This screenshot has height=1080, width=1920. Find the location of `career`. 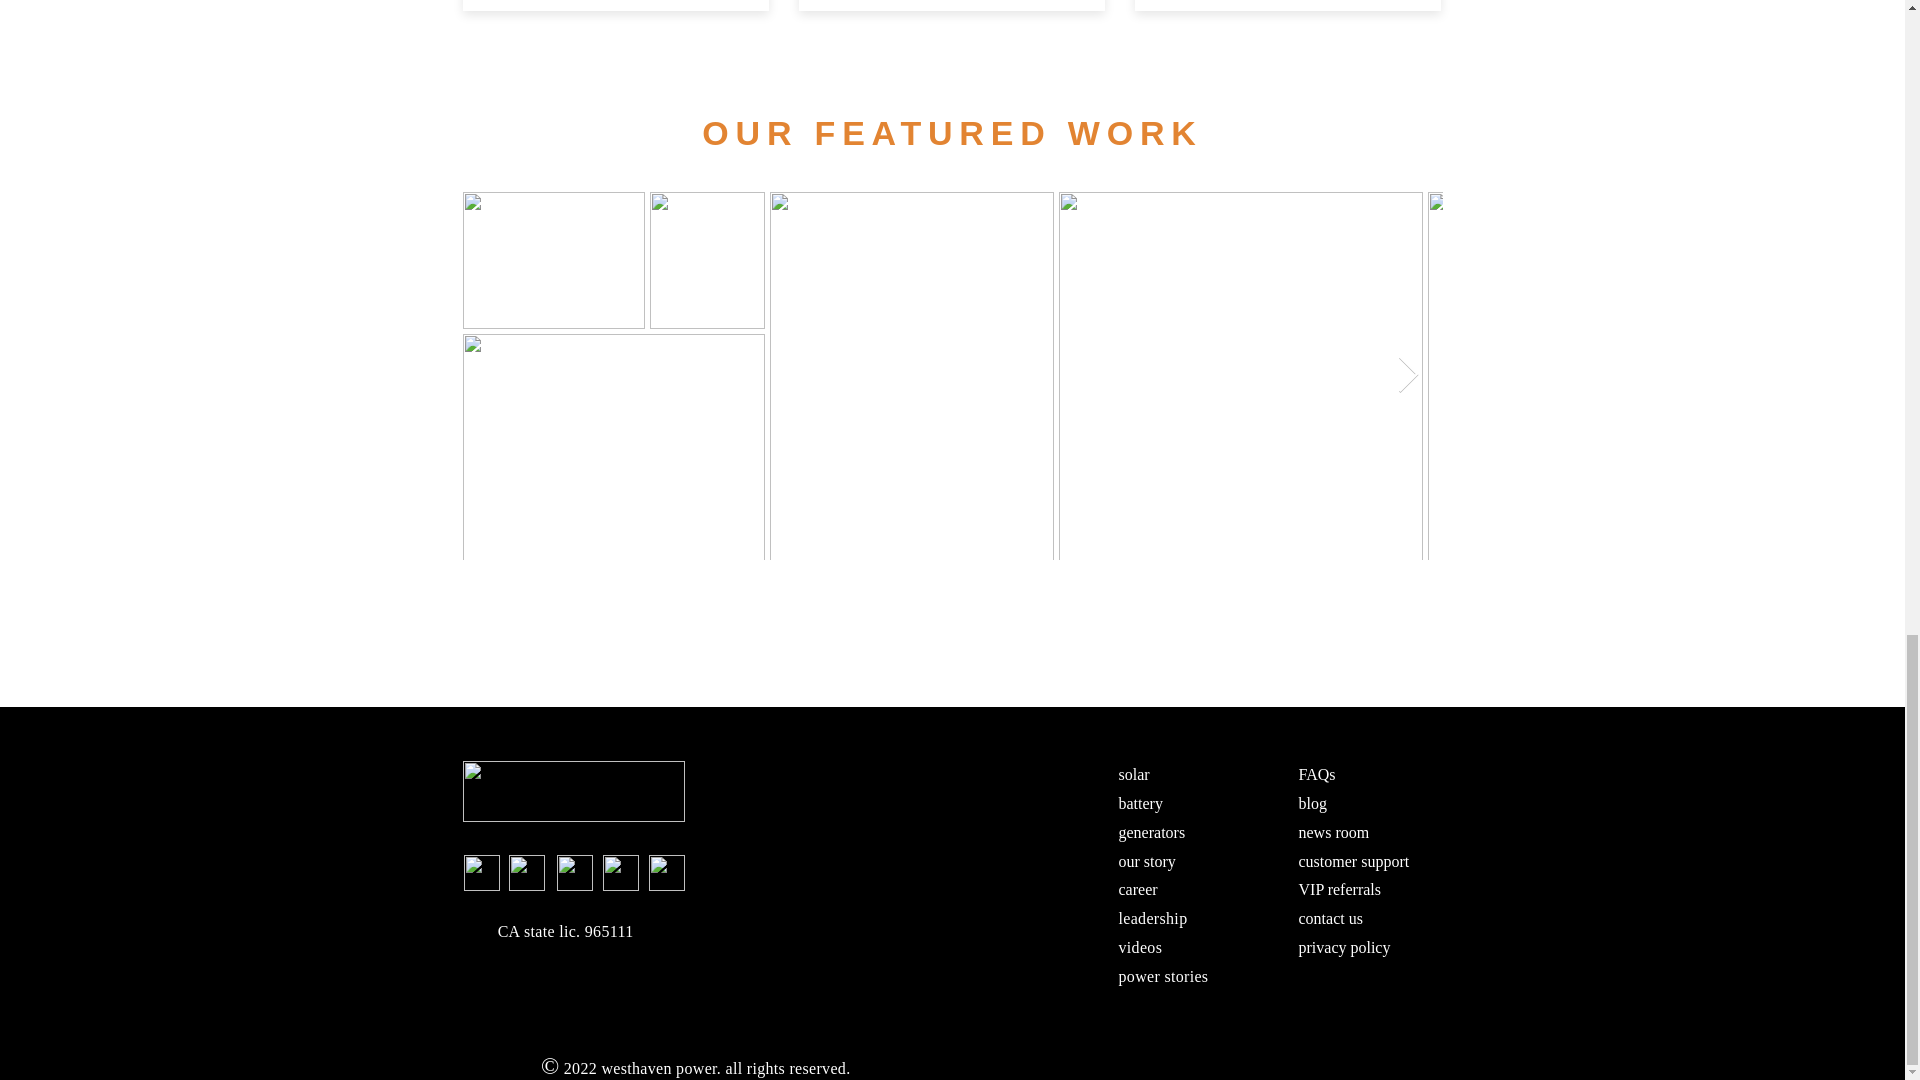

career is located at coordinates (1137, 889).